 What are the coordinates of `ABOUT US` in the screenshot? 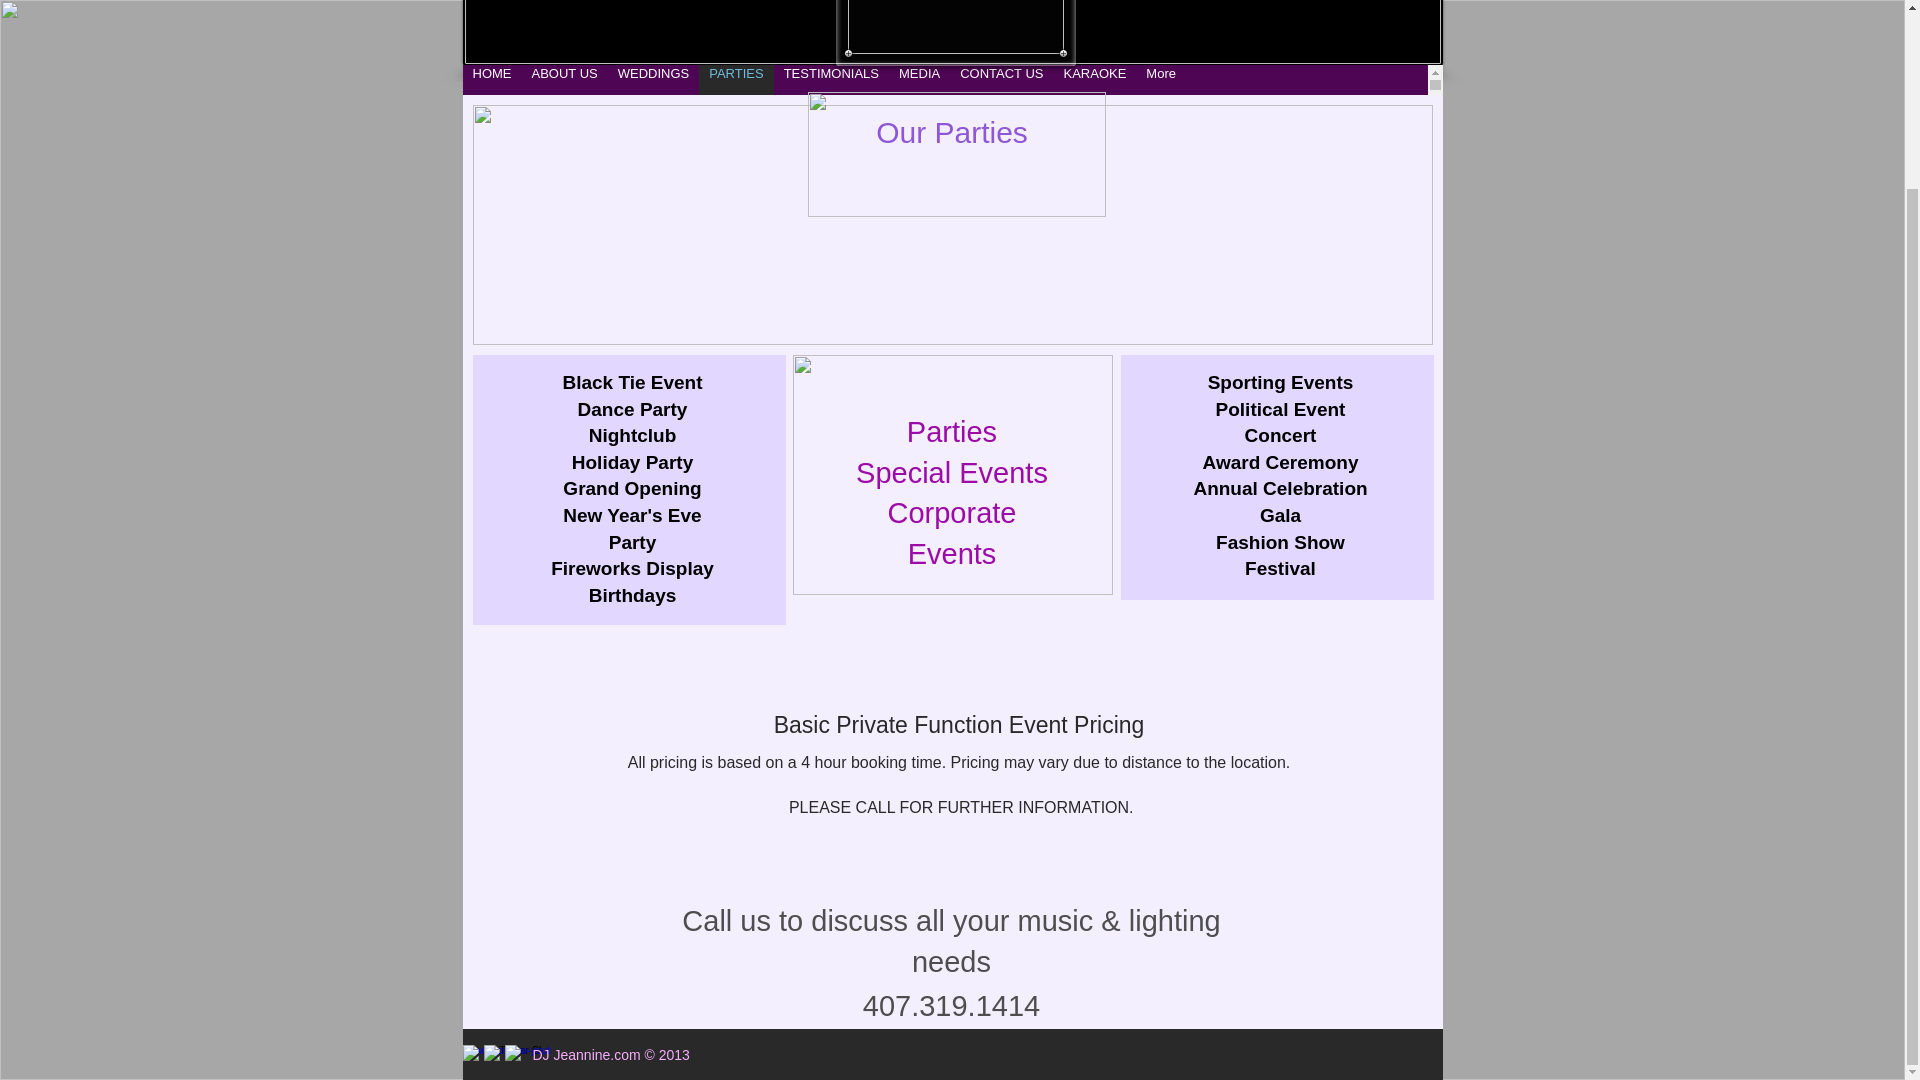 It's located at (565, 80).